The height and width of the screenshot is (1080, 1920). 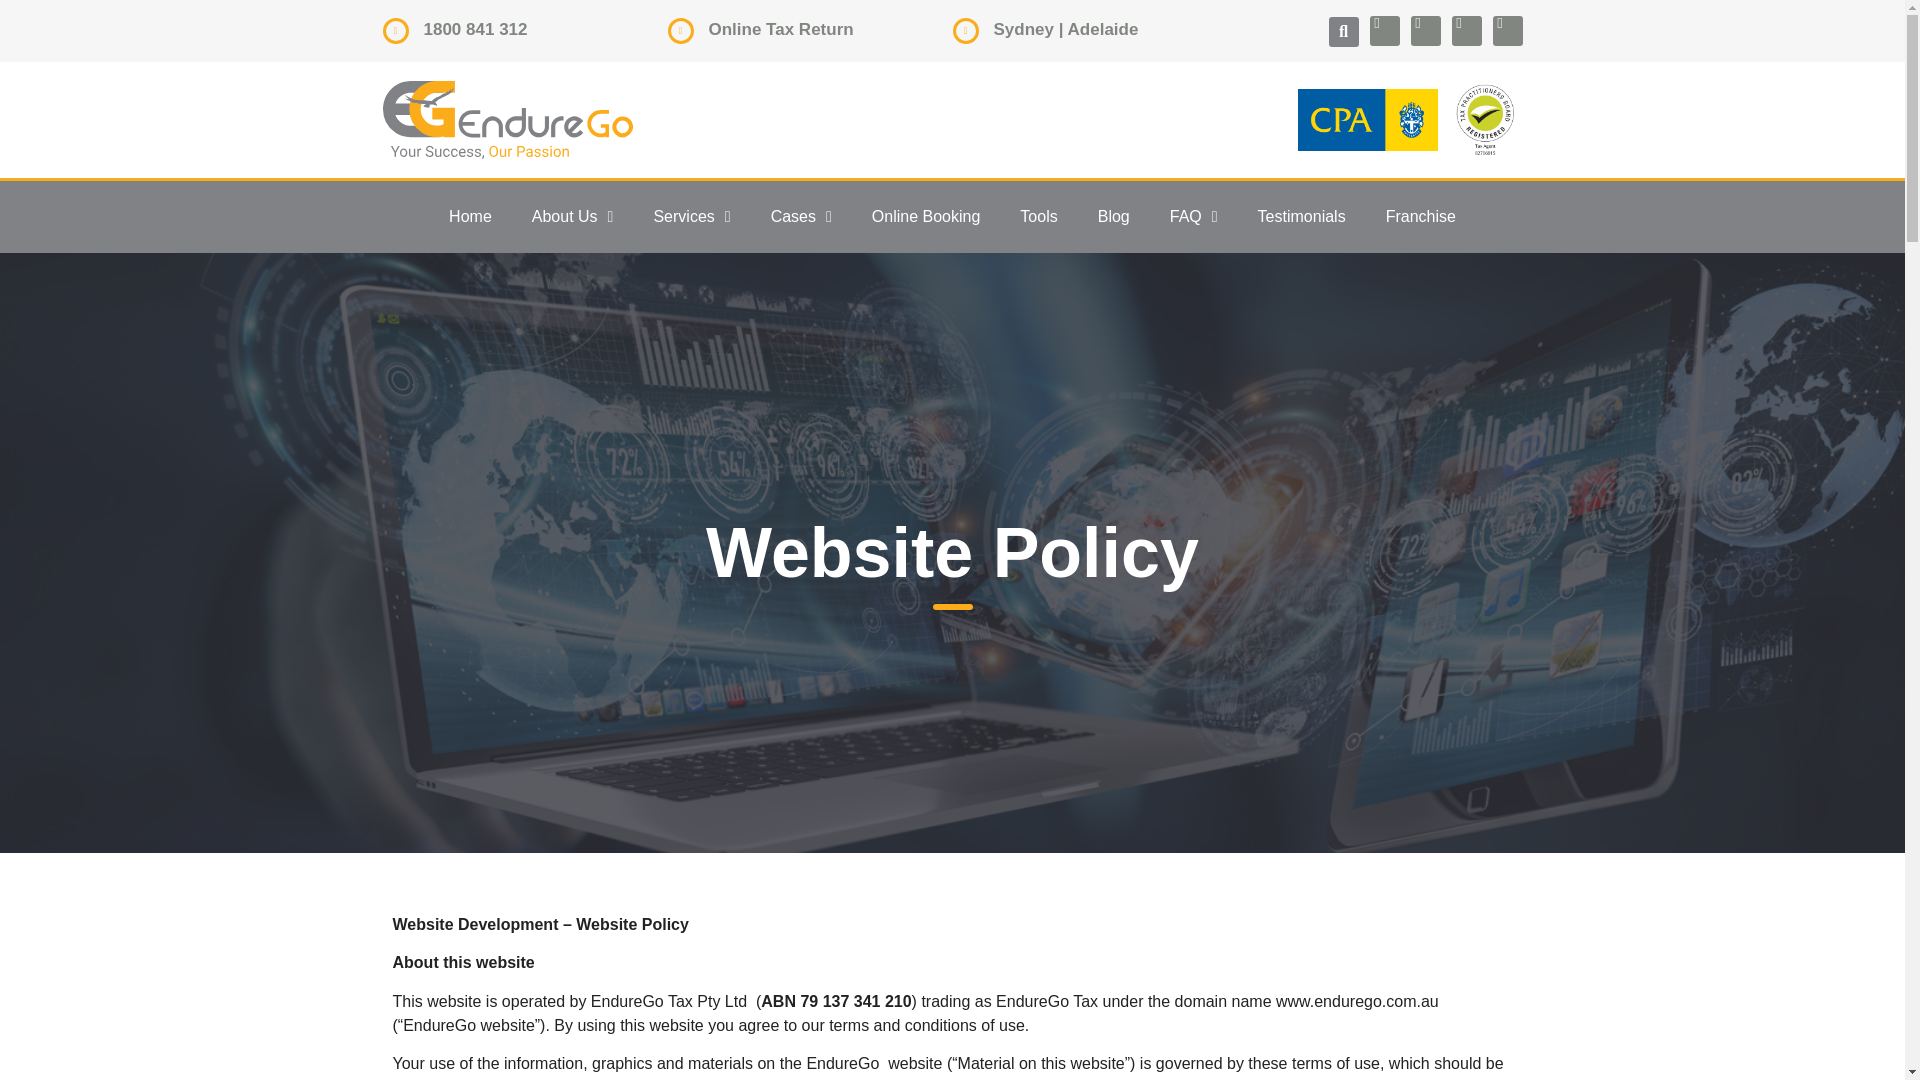 I want to click on Online Tax Return, so click(x=780, y=29).